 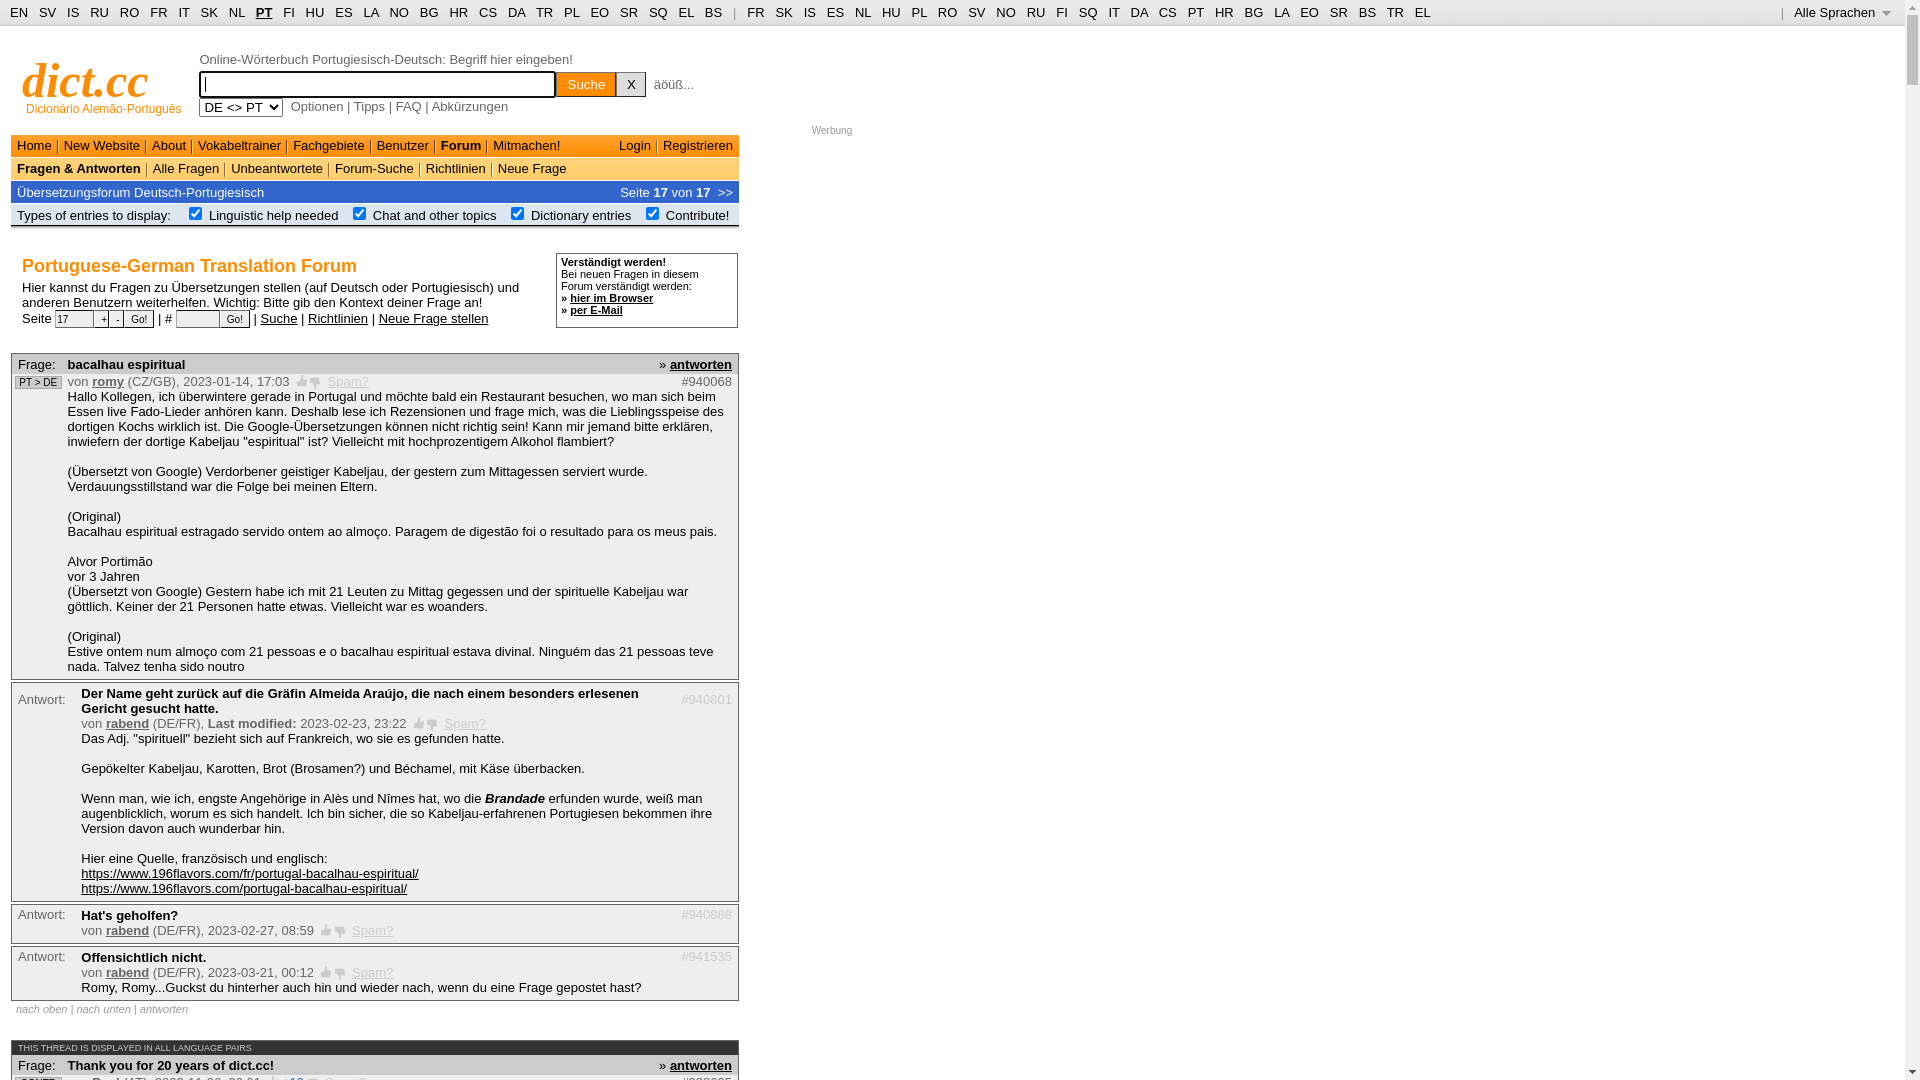 What do you see at coordinates (128, 724) in the screenshot?
I see `rabend` at bounding box center [128, 724].